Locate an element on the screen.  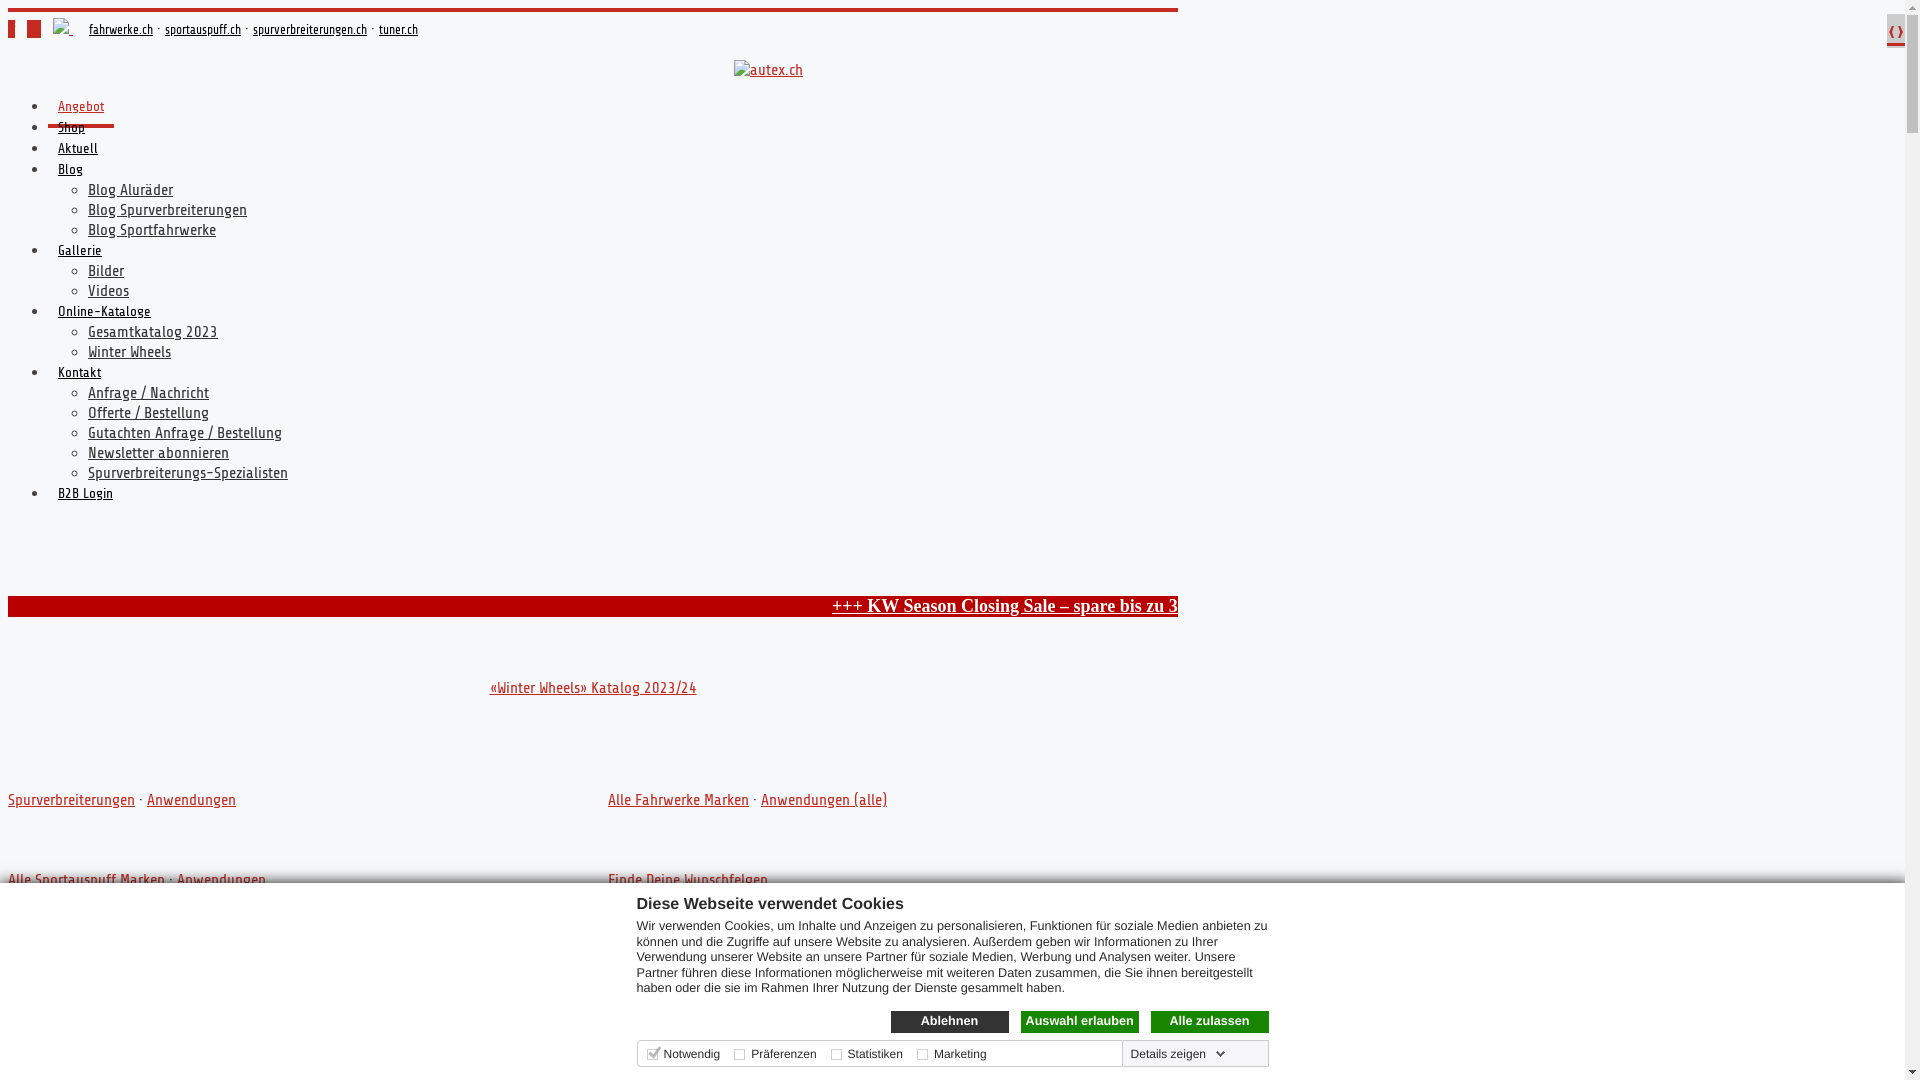
BBS is located at coordinates (320, 1040).